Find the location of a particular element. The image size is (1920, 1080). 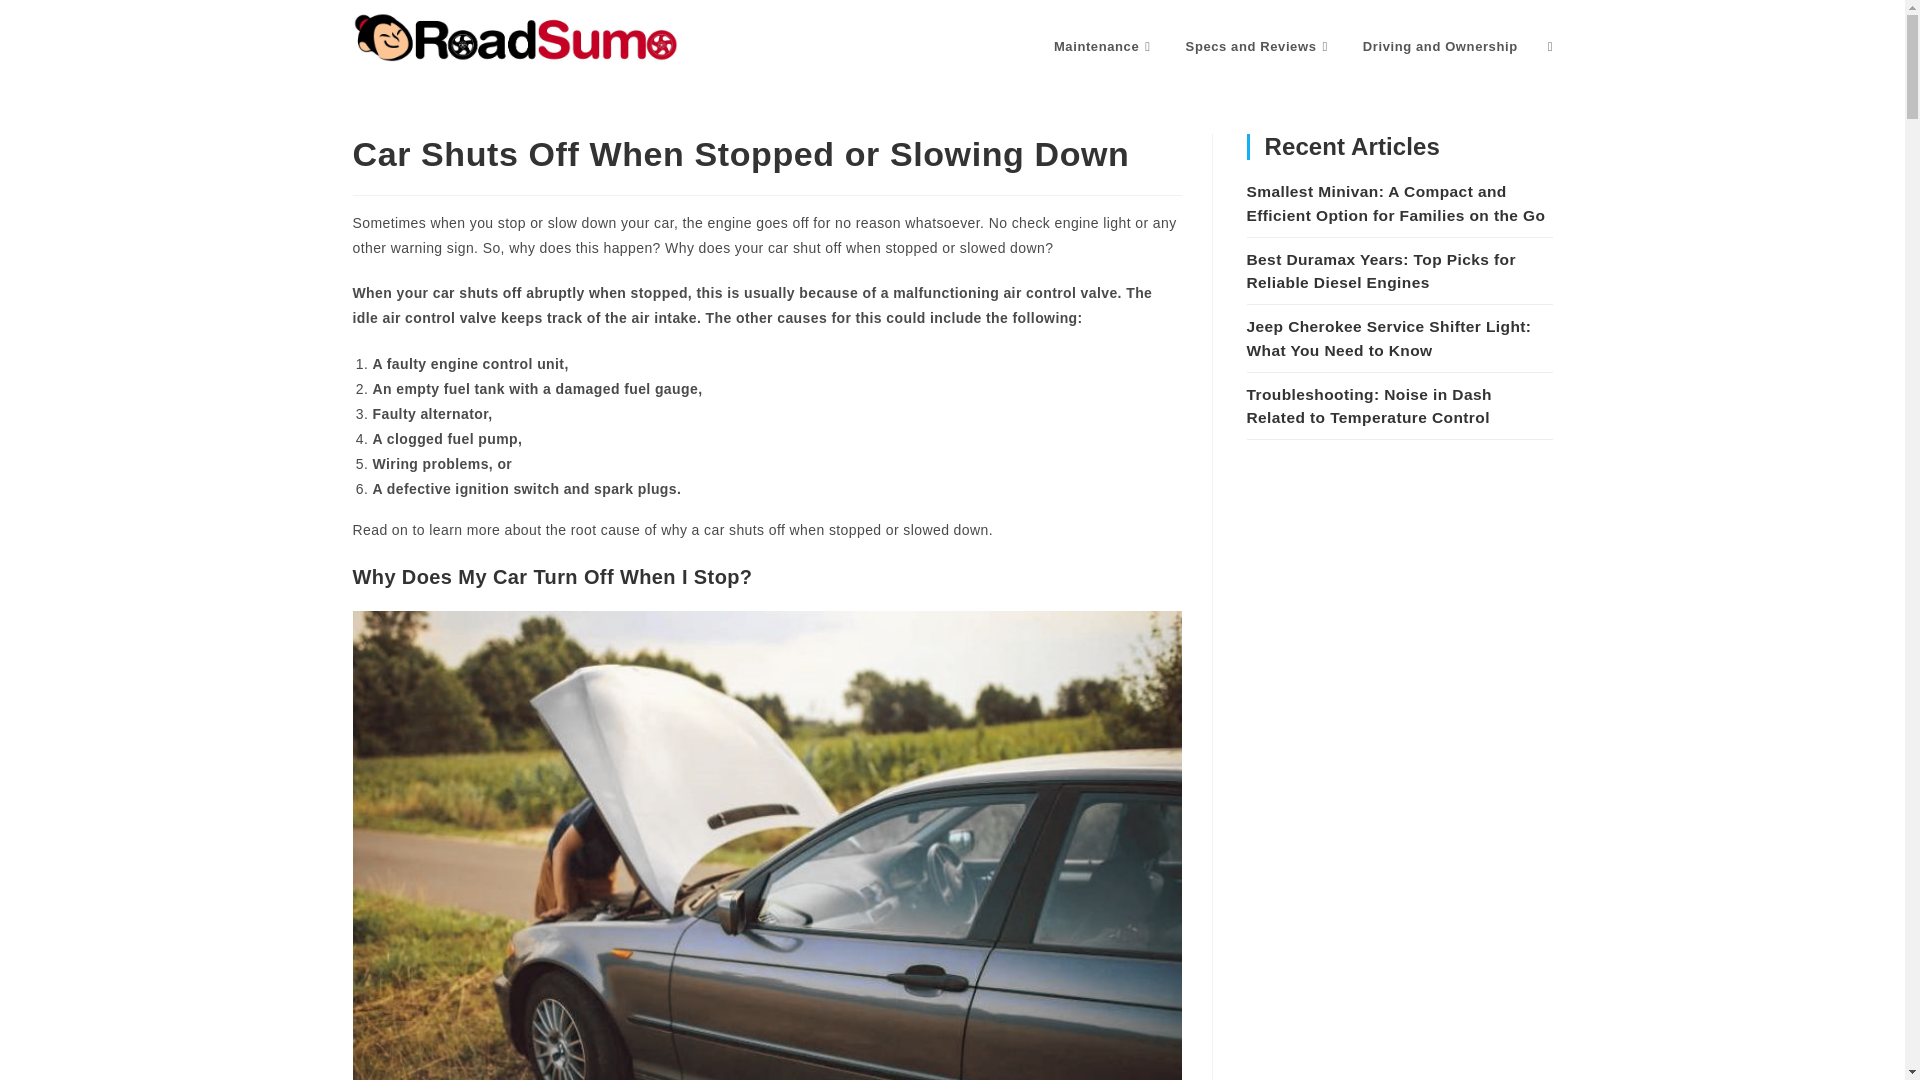

Maintenance is located at coordinates (1104, 46).